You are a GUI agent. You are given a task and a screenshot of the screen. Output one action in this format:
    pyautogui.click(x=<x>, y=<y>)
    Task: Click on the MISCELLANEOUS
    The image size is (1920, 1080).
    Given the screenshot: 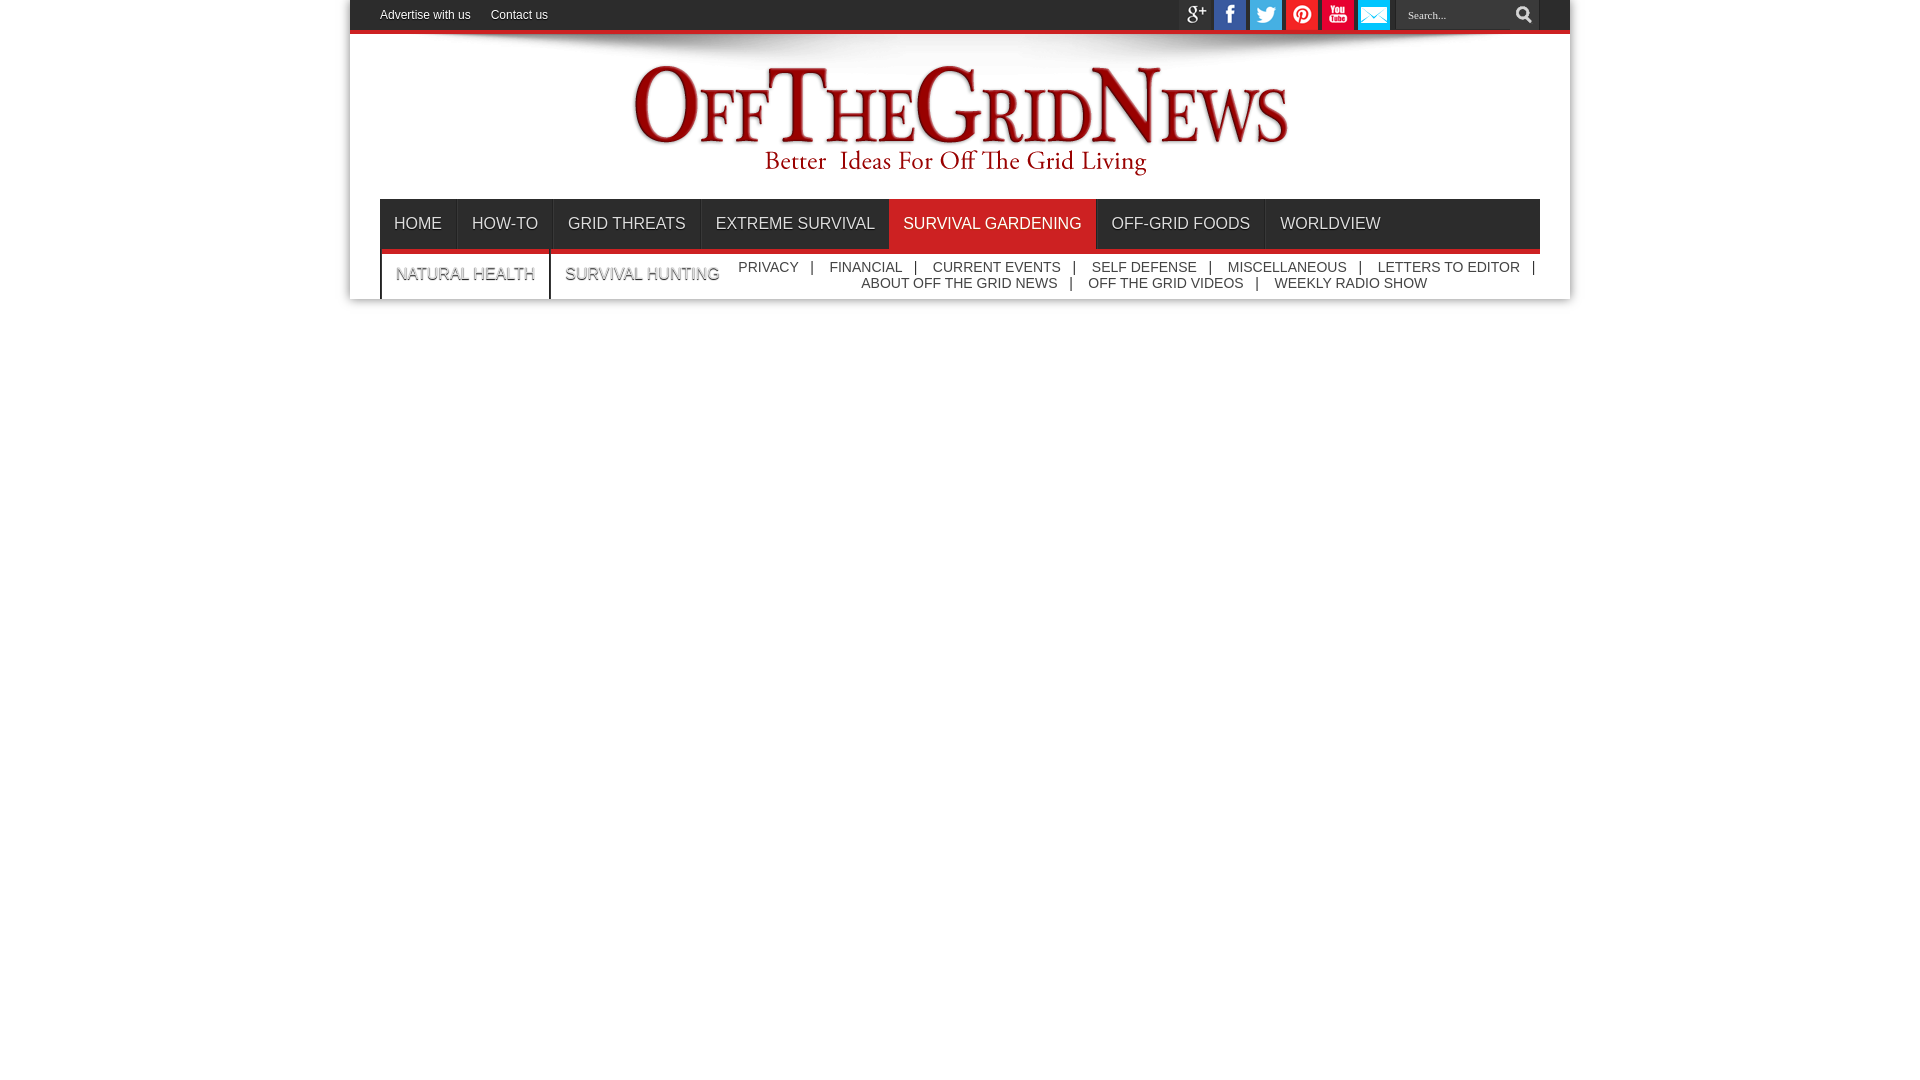 What is the action you would take?
    pyautogui.click(x=1288, y=267)
    